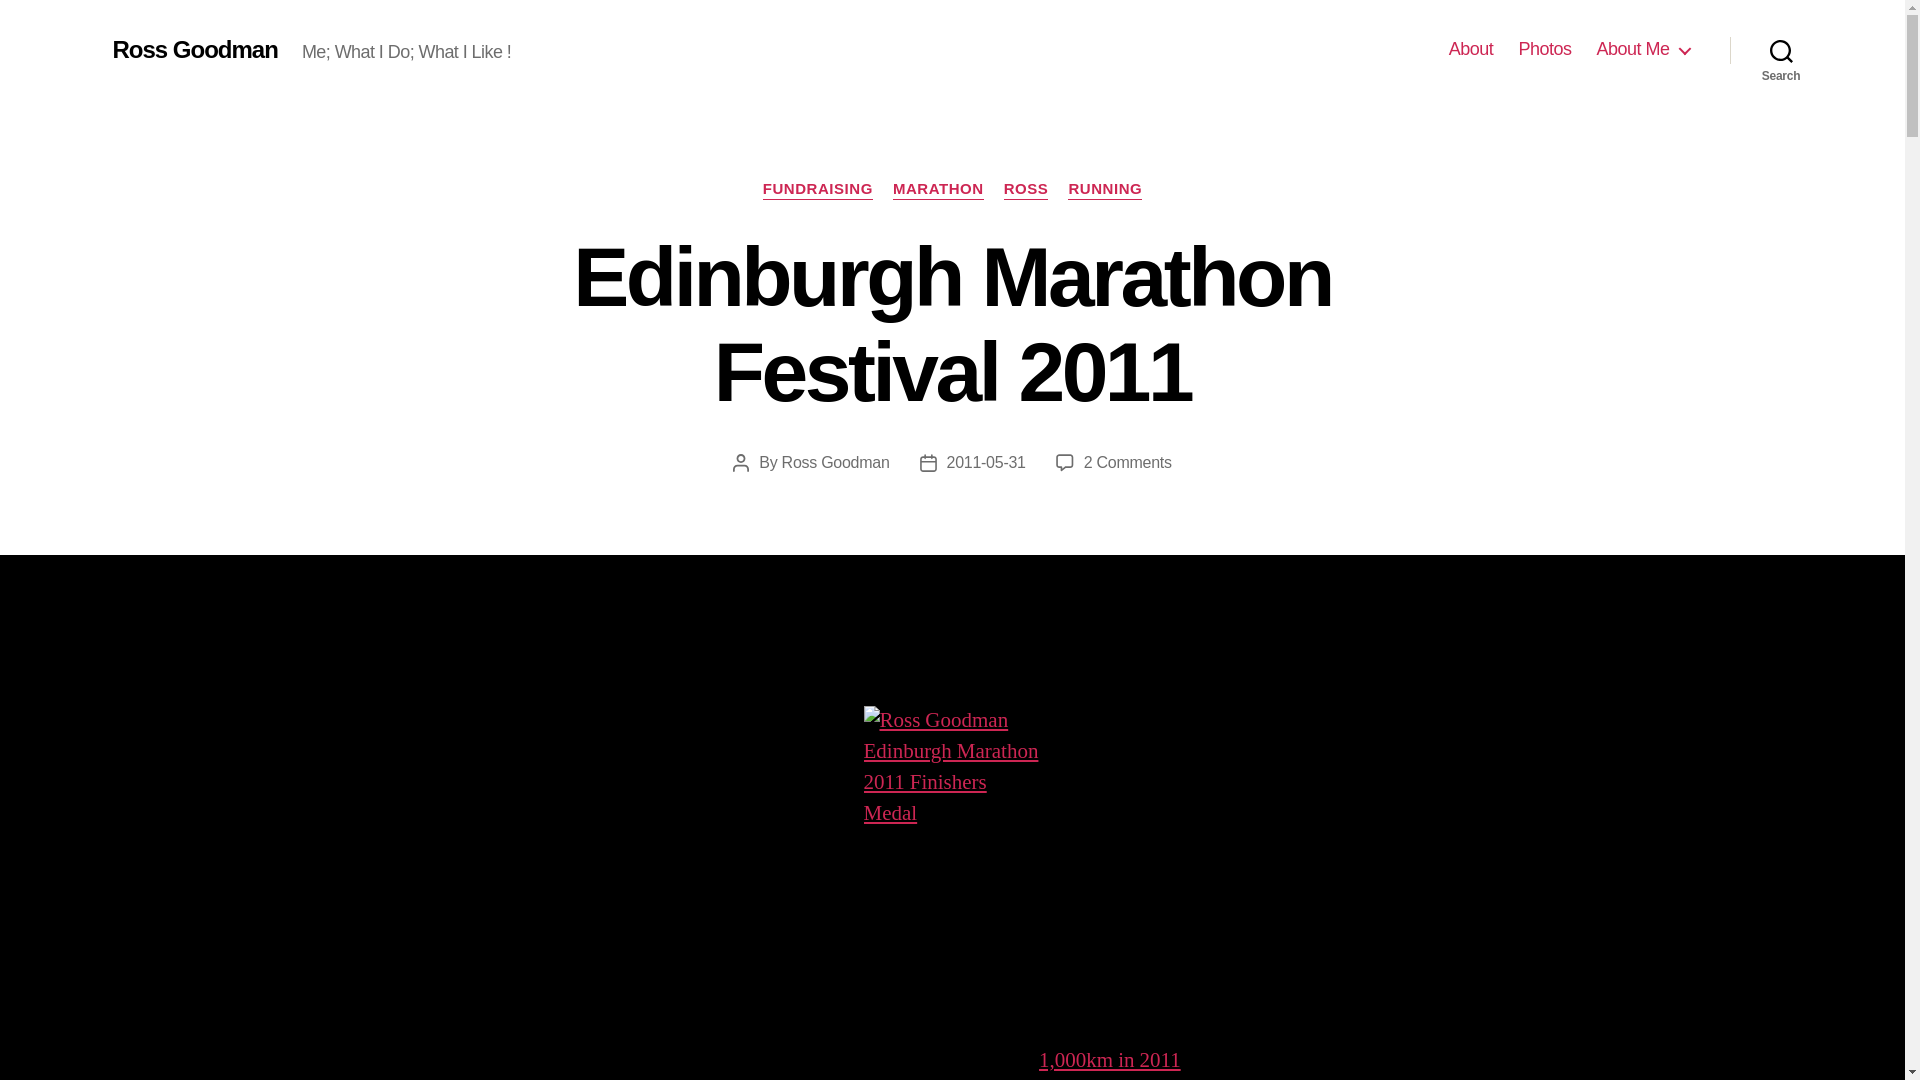  What do you see at coordinates (938, 190) in the screenshot?
I see `MARATHON` at bounding box center [938, 190].